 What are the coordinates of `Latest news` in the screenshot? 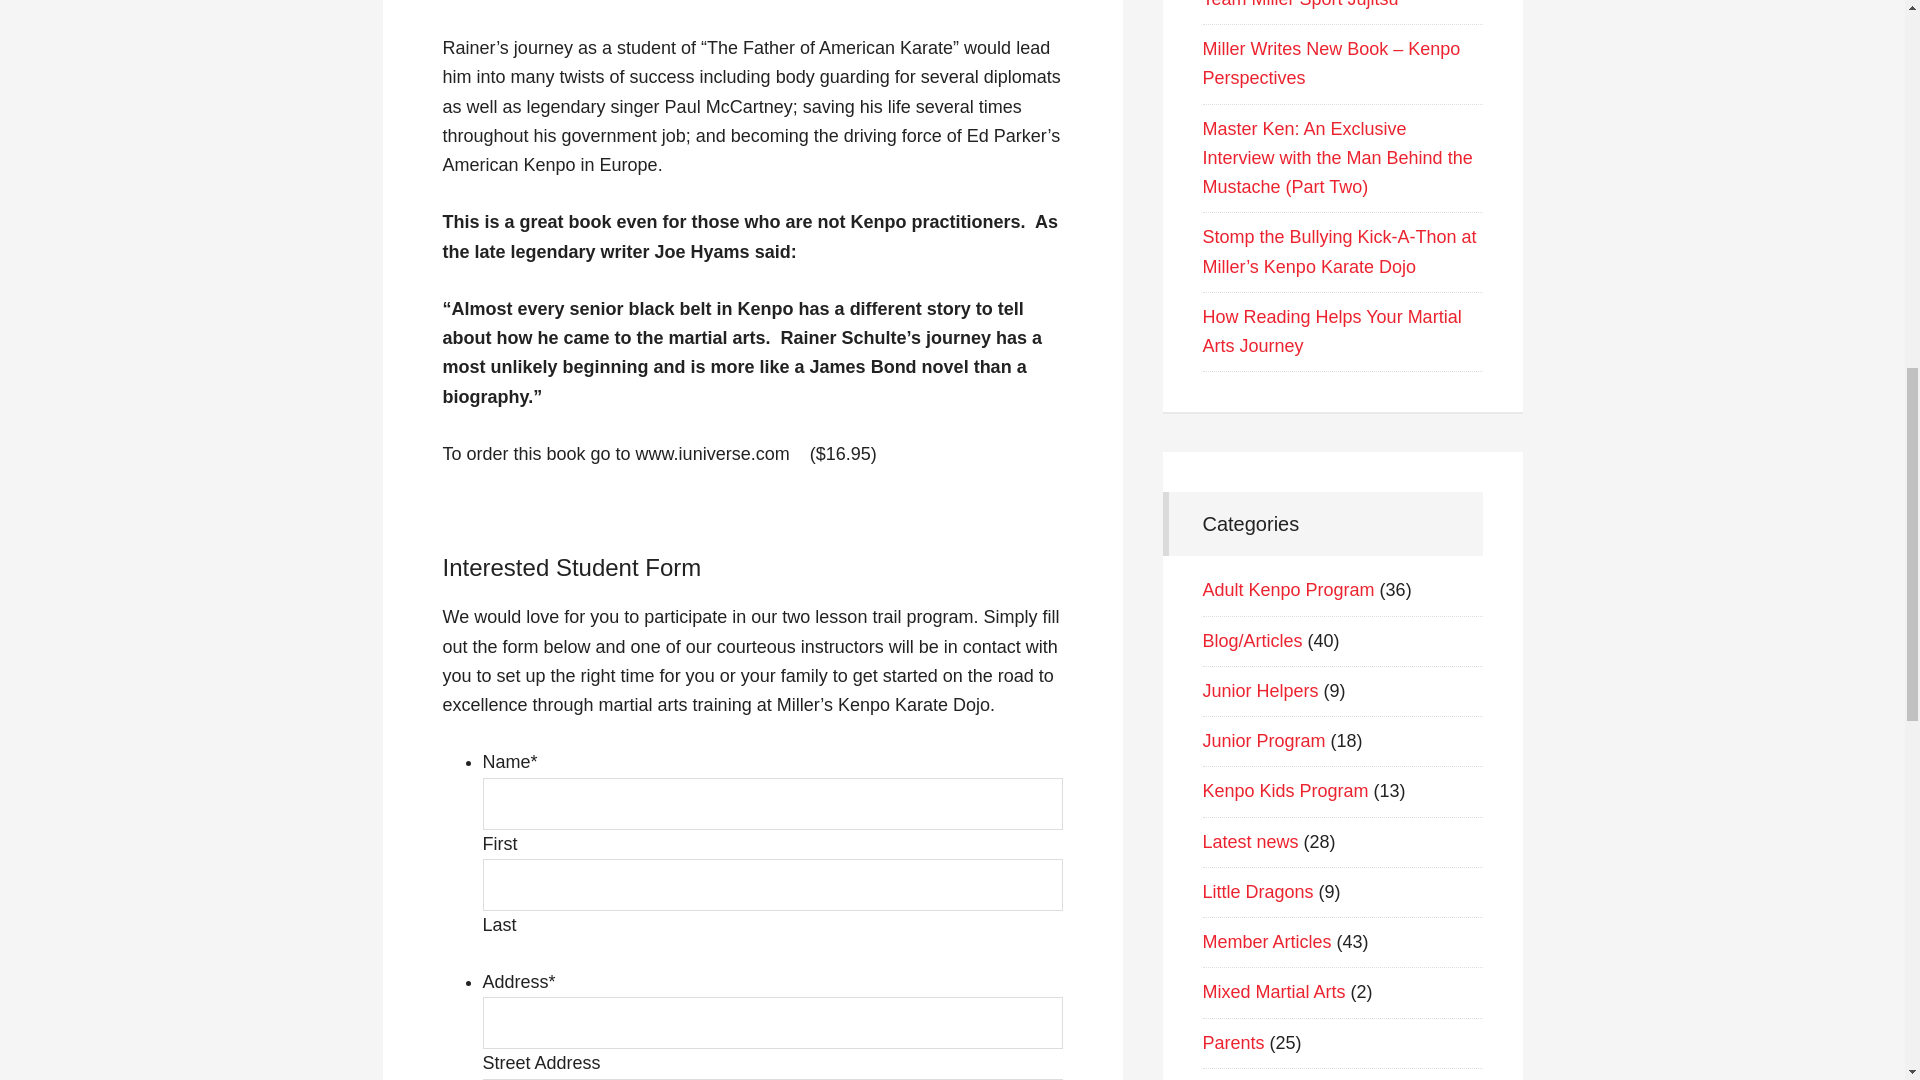 It's located at (1249, 842).